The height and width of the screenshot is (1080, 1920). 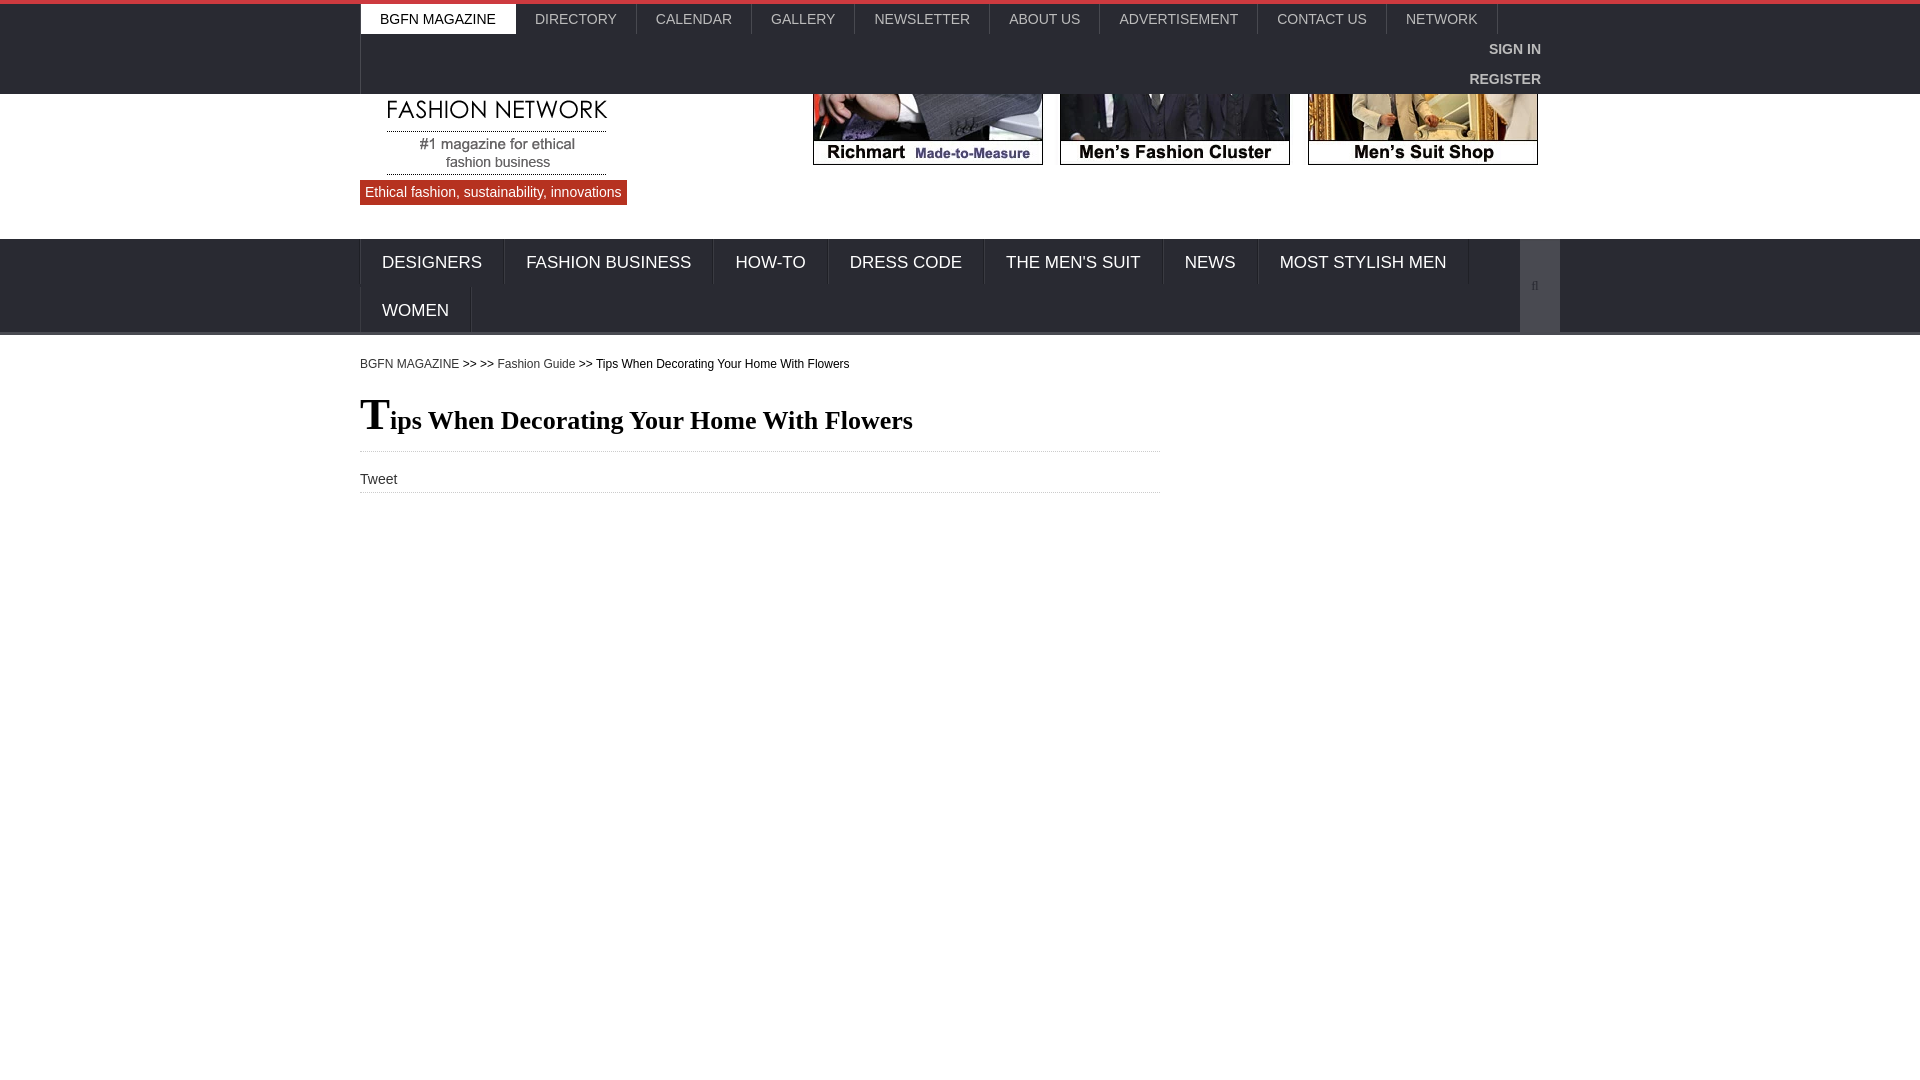 I want to click on NEWSLETTER, so click(x=921, y=18).